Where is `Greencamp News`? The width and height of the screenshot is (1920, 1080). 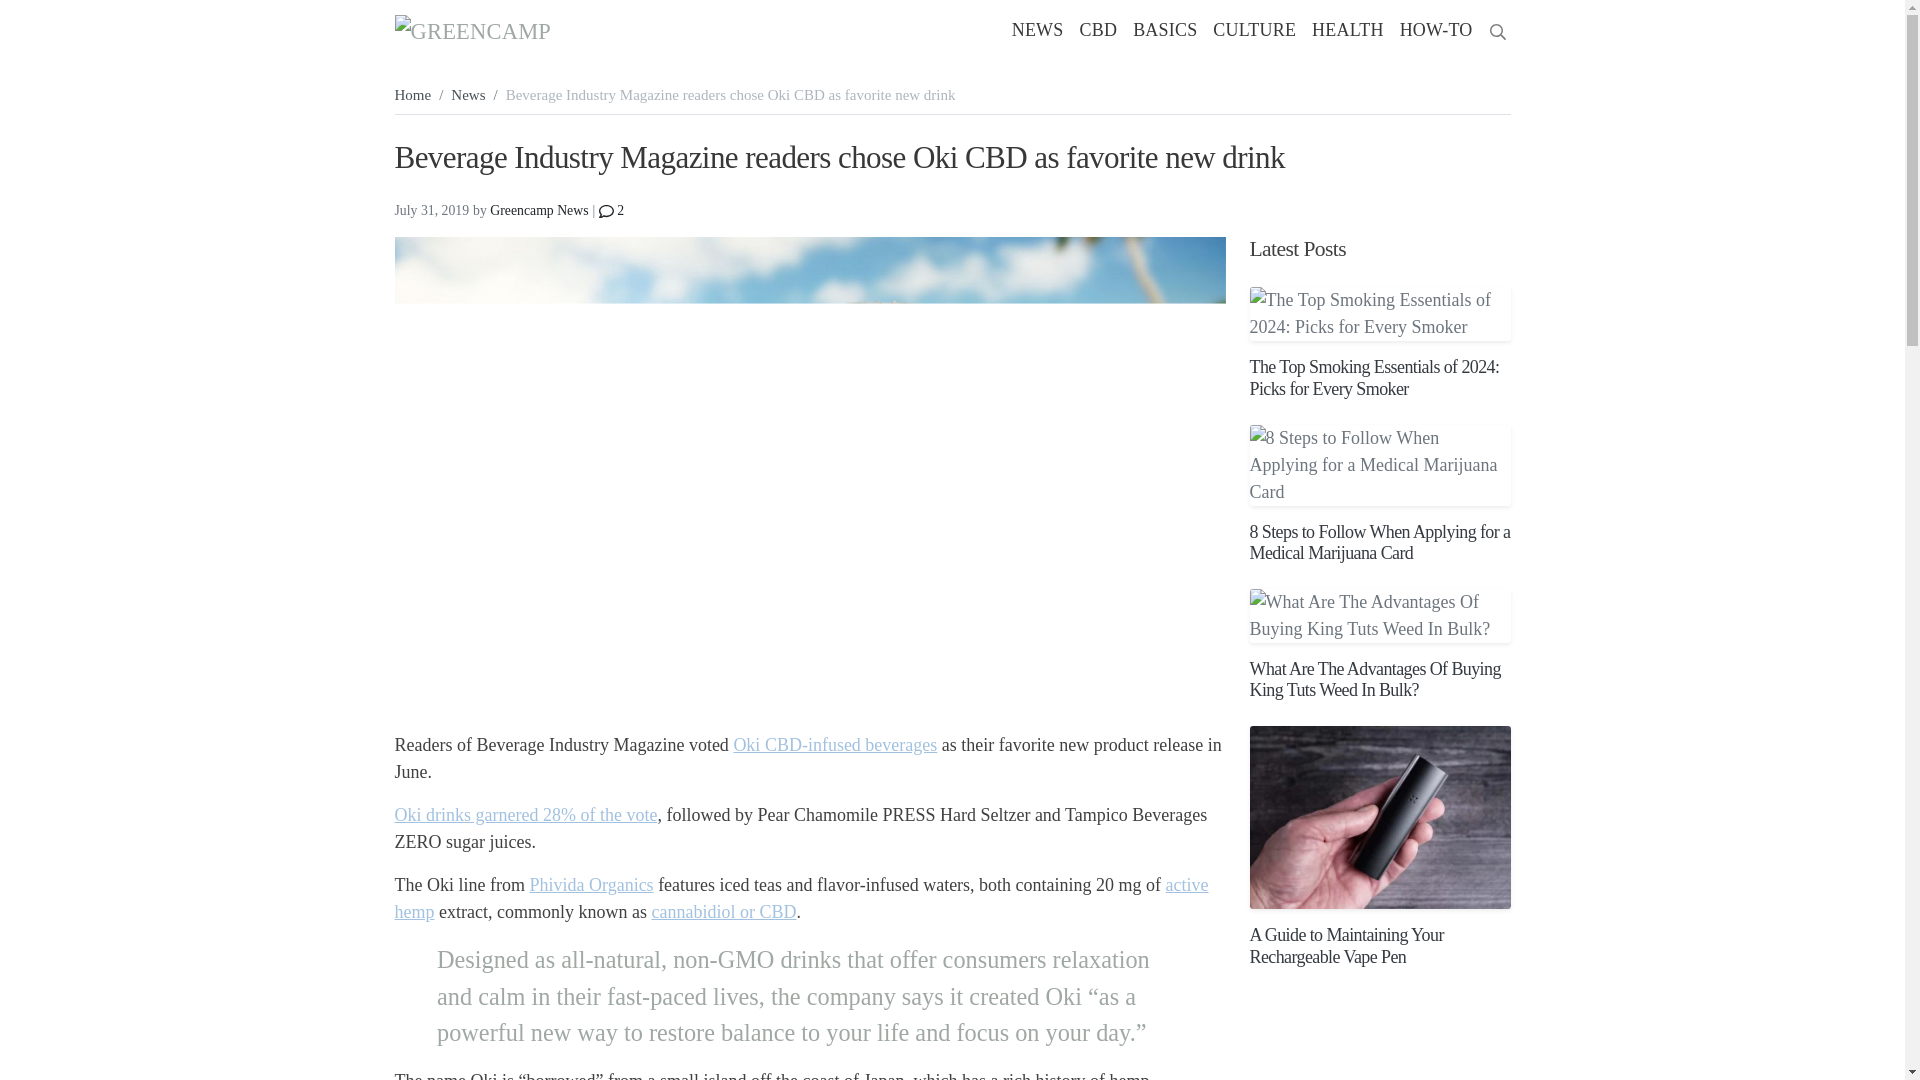 Greencamp News is located at coordinates (538, 210).